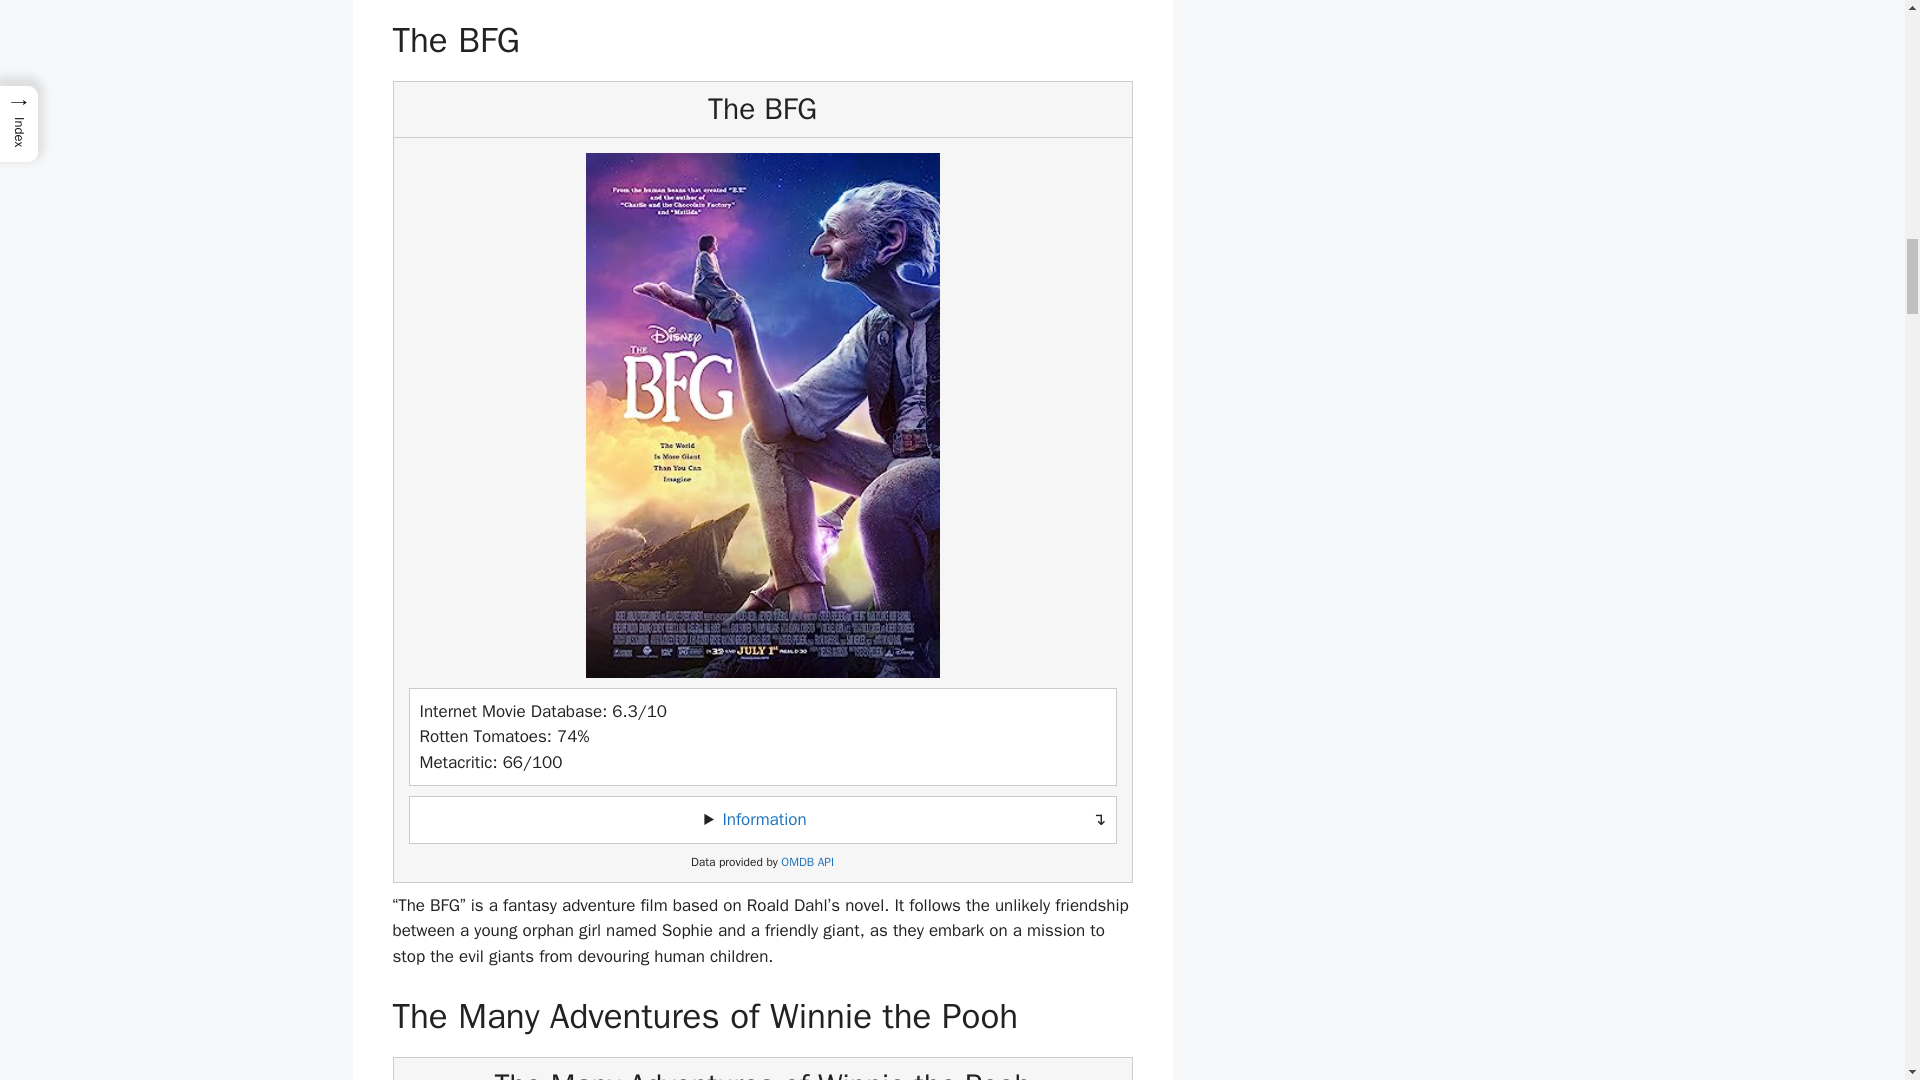  Describe the element at coordinates (764, 819) in the screenshot. I see `Information` at that location.